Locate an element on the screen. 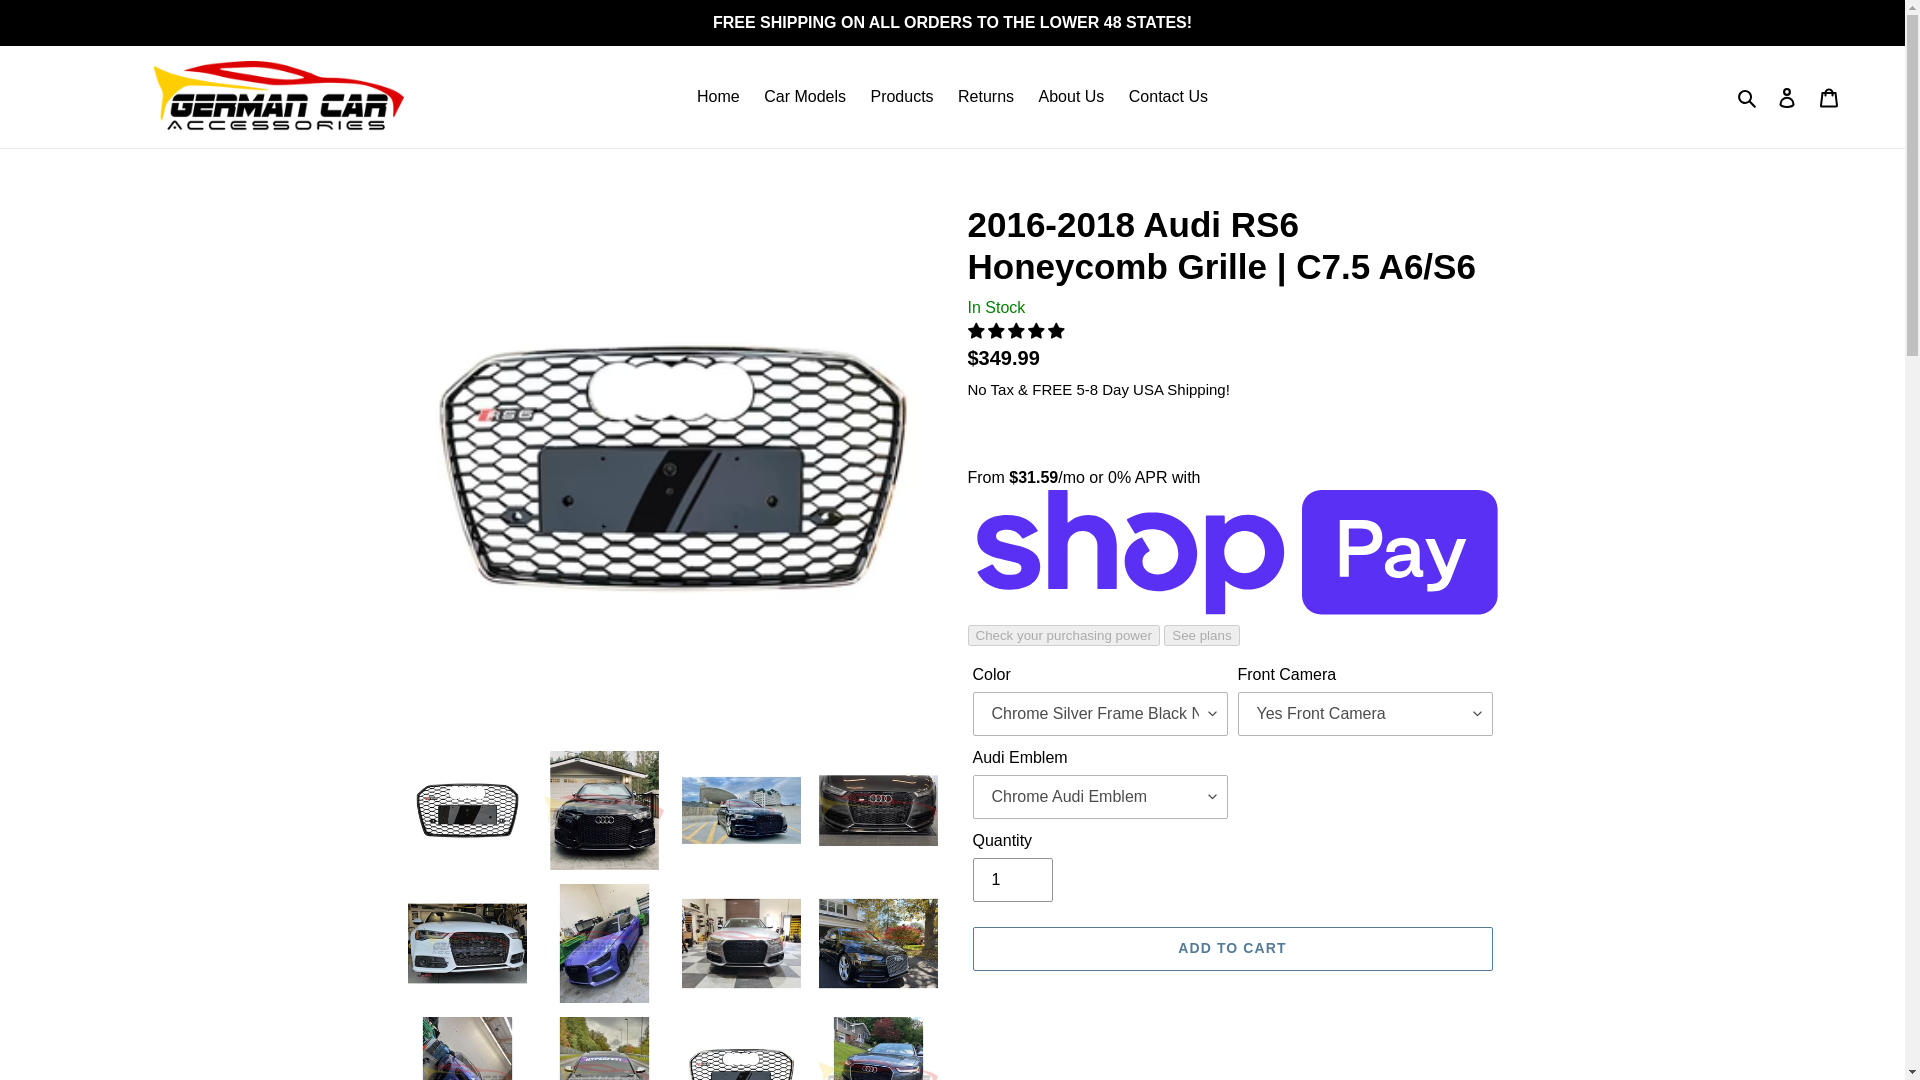 The height and width of the screenshot is (1080, 1920). About Us is located at coordinates (1072, 97).